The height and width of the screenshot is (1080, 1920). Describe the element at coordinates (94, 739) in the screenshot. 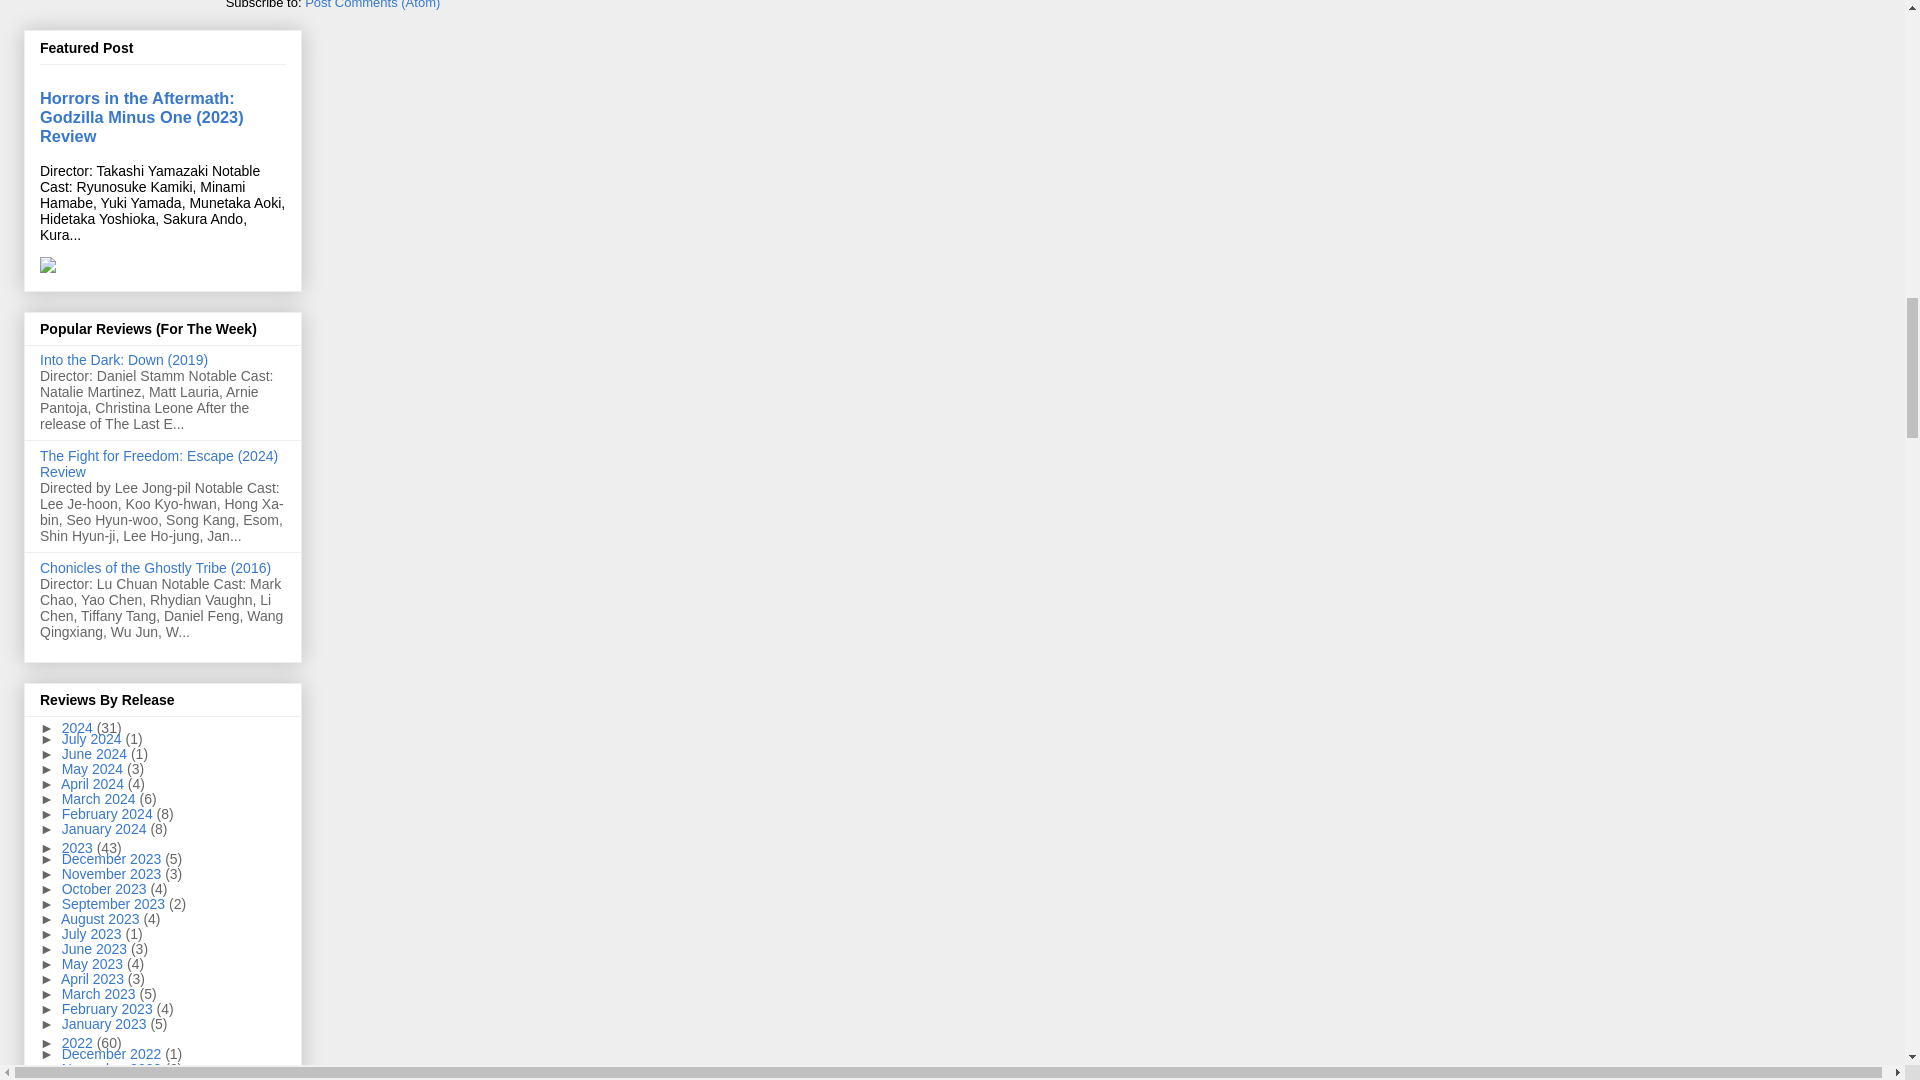

I see `July 2024` at that location.